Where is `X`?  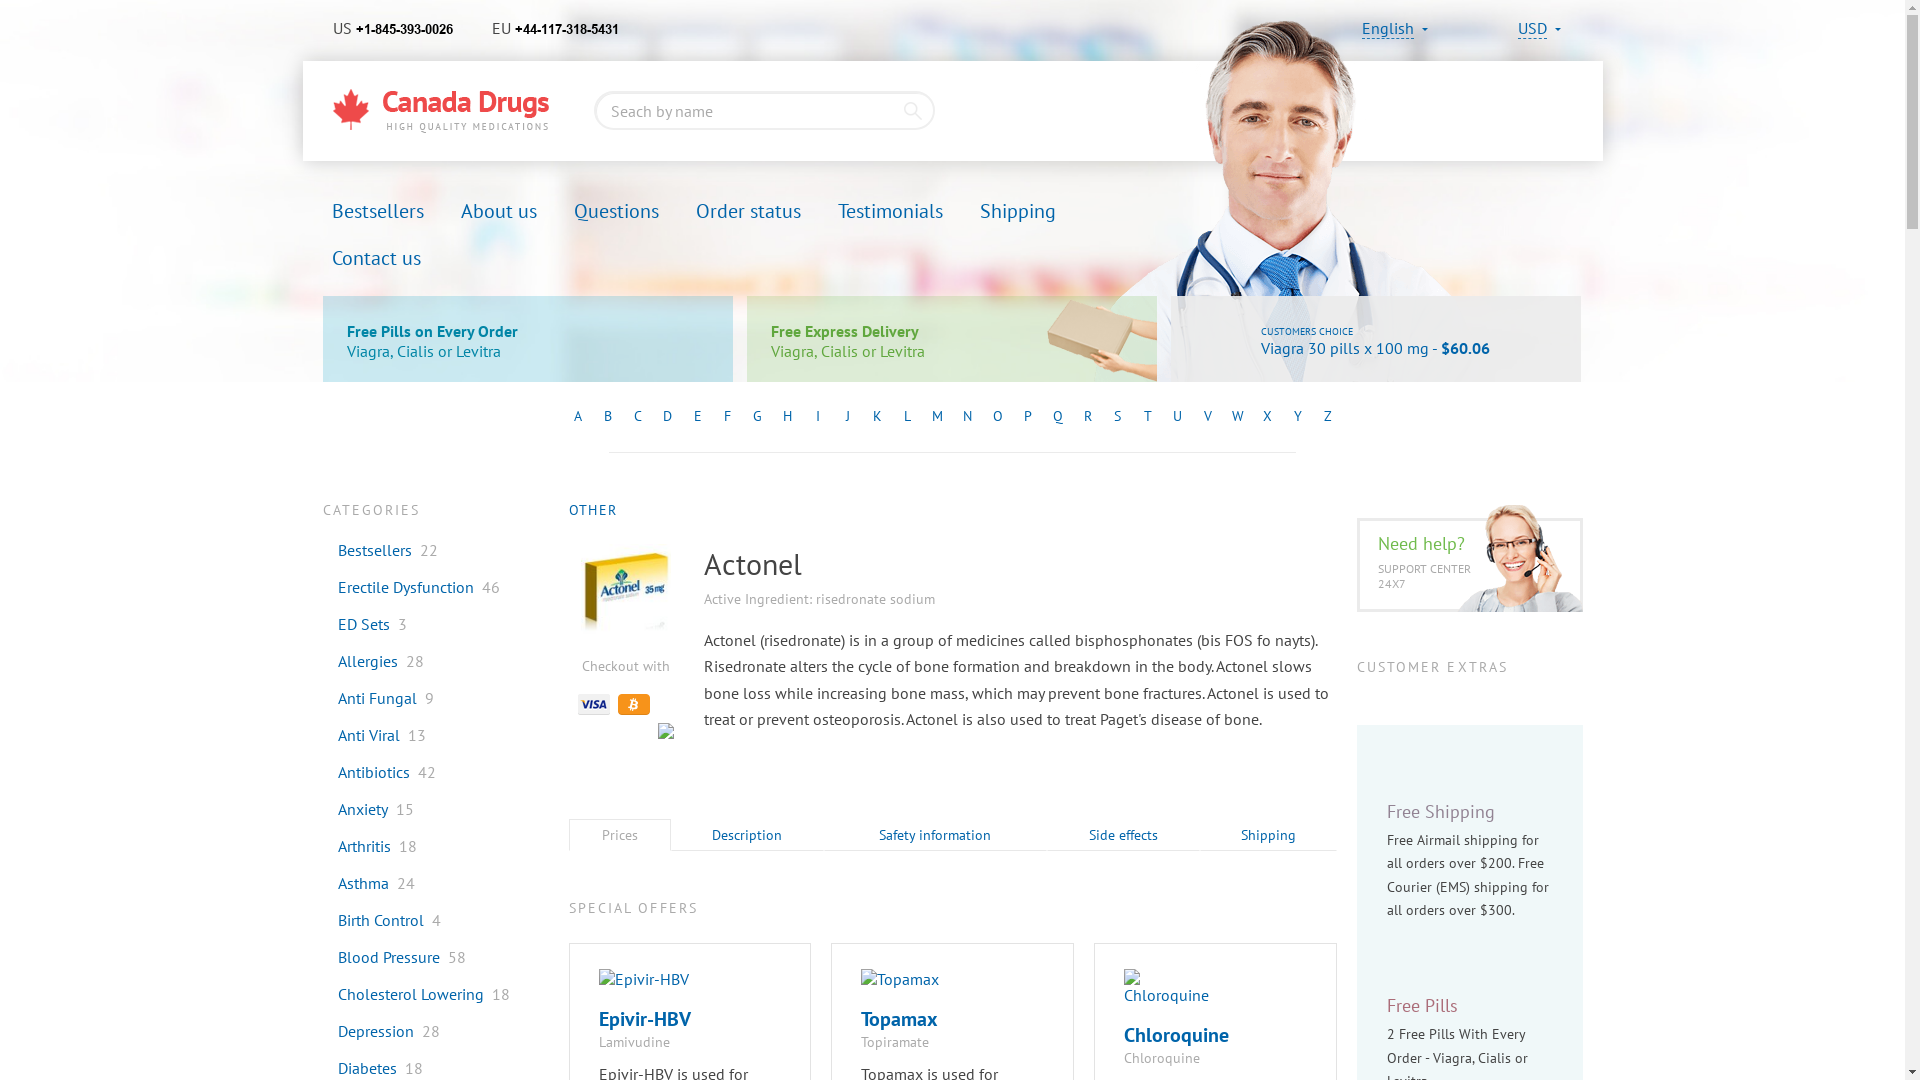
X is located at coordinates (1267, 417).